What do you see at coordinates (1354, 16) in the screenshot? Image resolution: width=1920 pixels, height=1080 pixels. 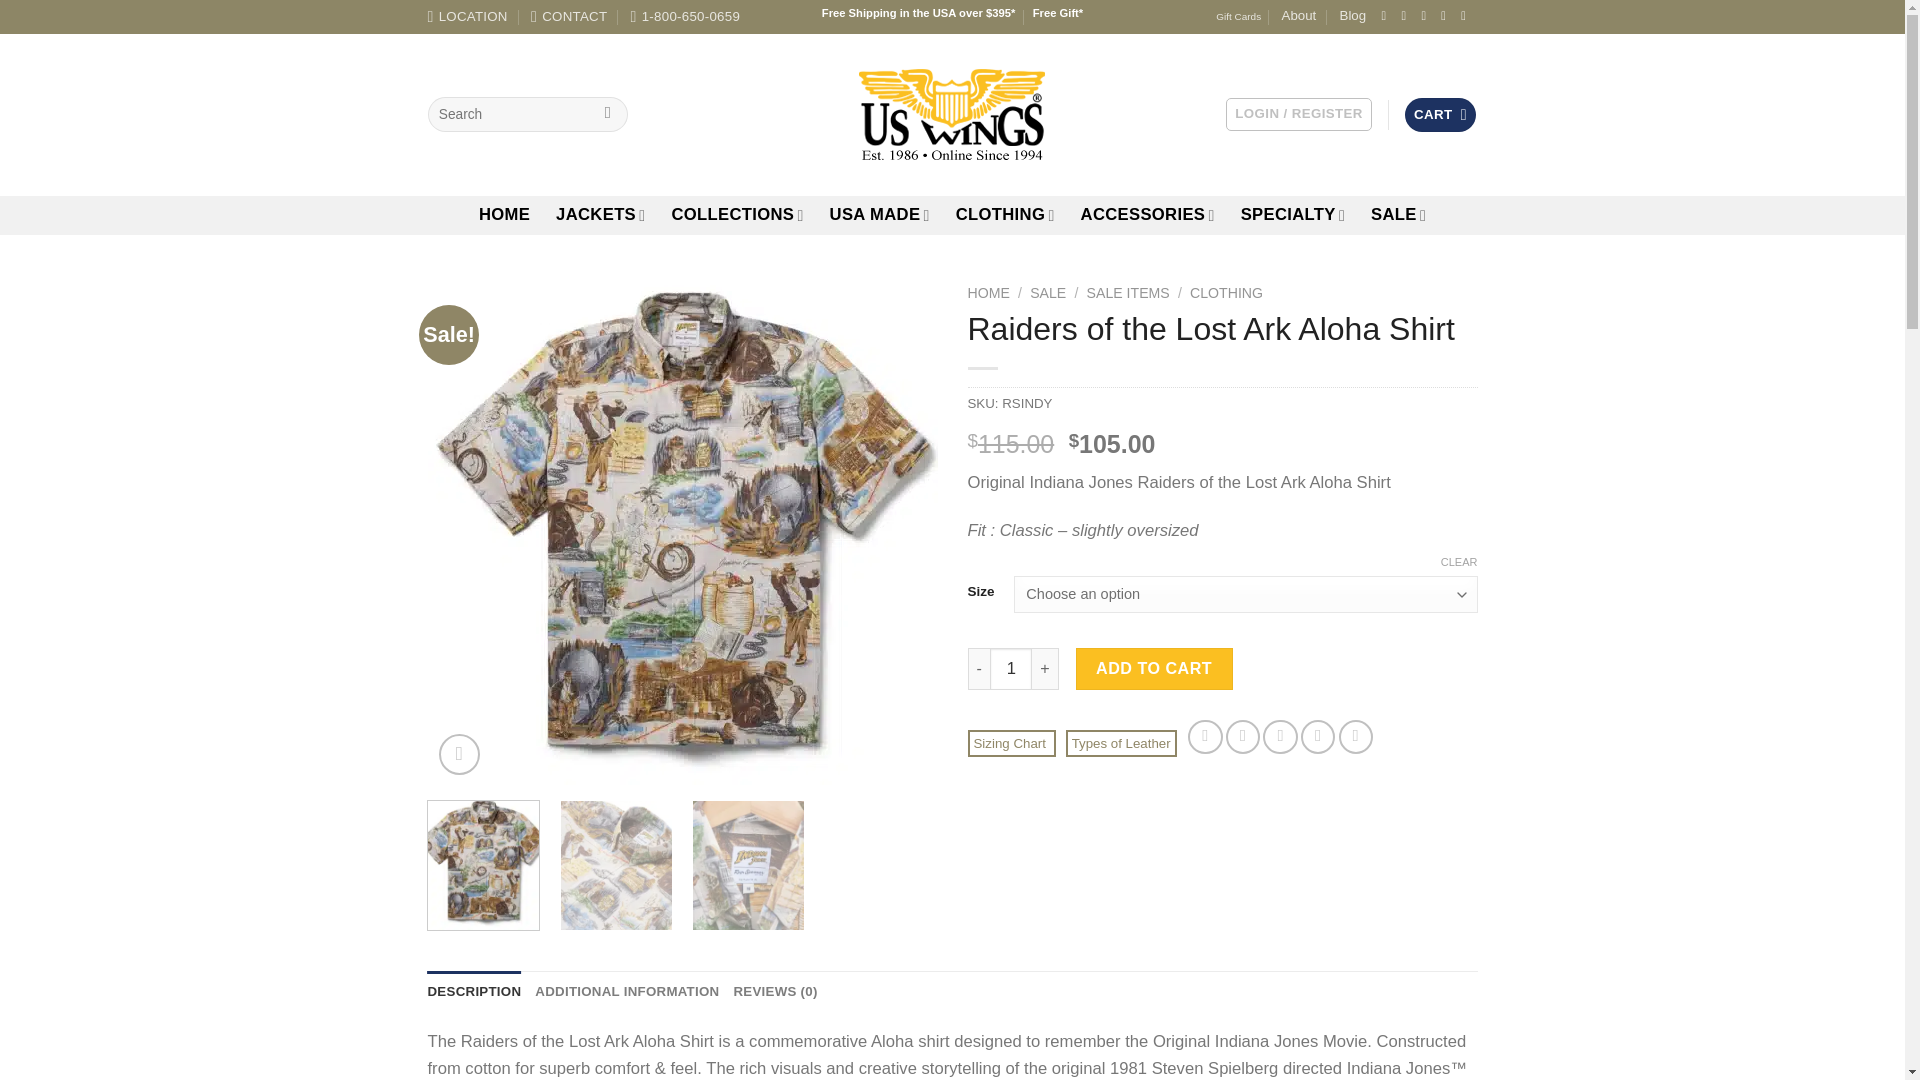 I see `Blog` at bounding box center [1354, 16].